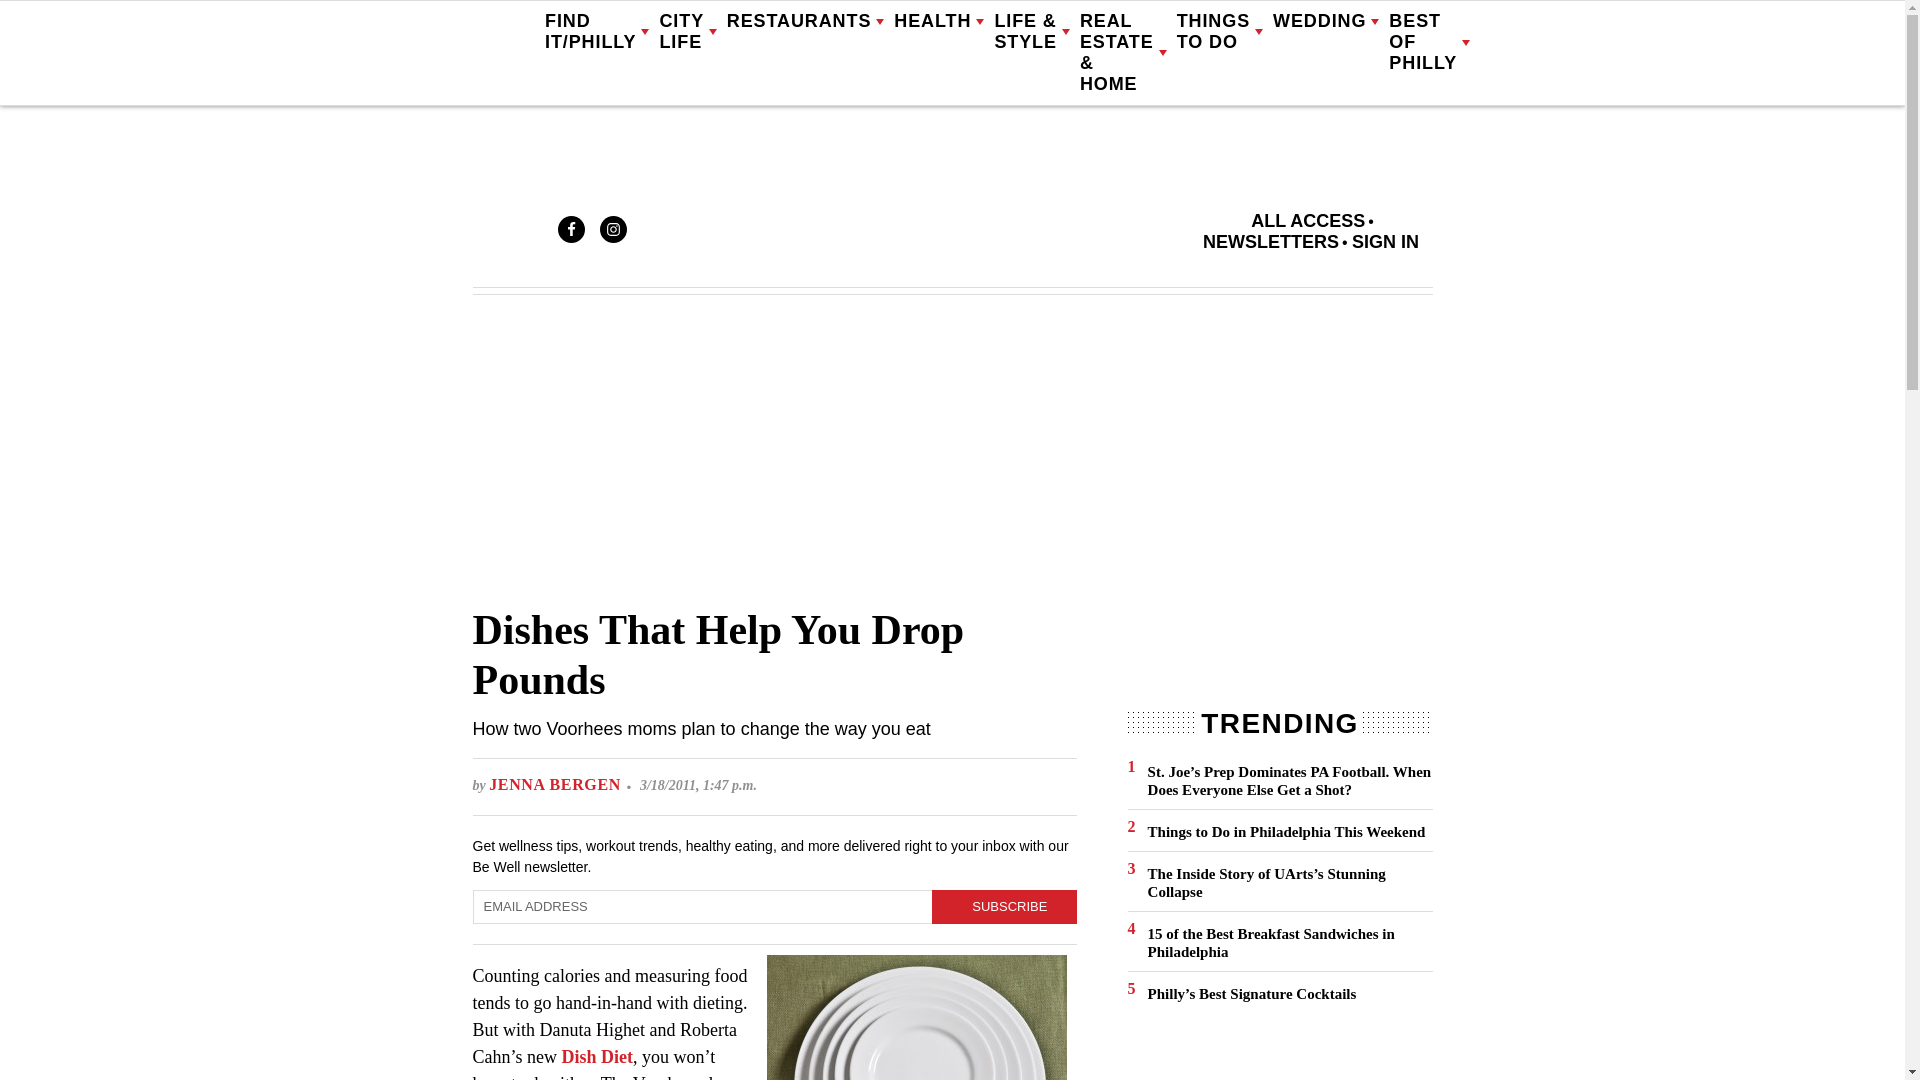 The width and height of the screenshot is (1920, 1080). Describe the element at coordinates (1220, 32) in the screenshot. I see `THINGS TO DO` at that location.